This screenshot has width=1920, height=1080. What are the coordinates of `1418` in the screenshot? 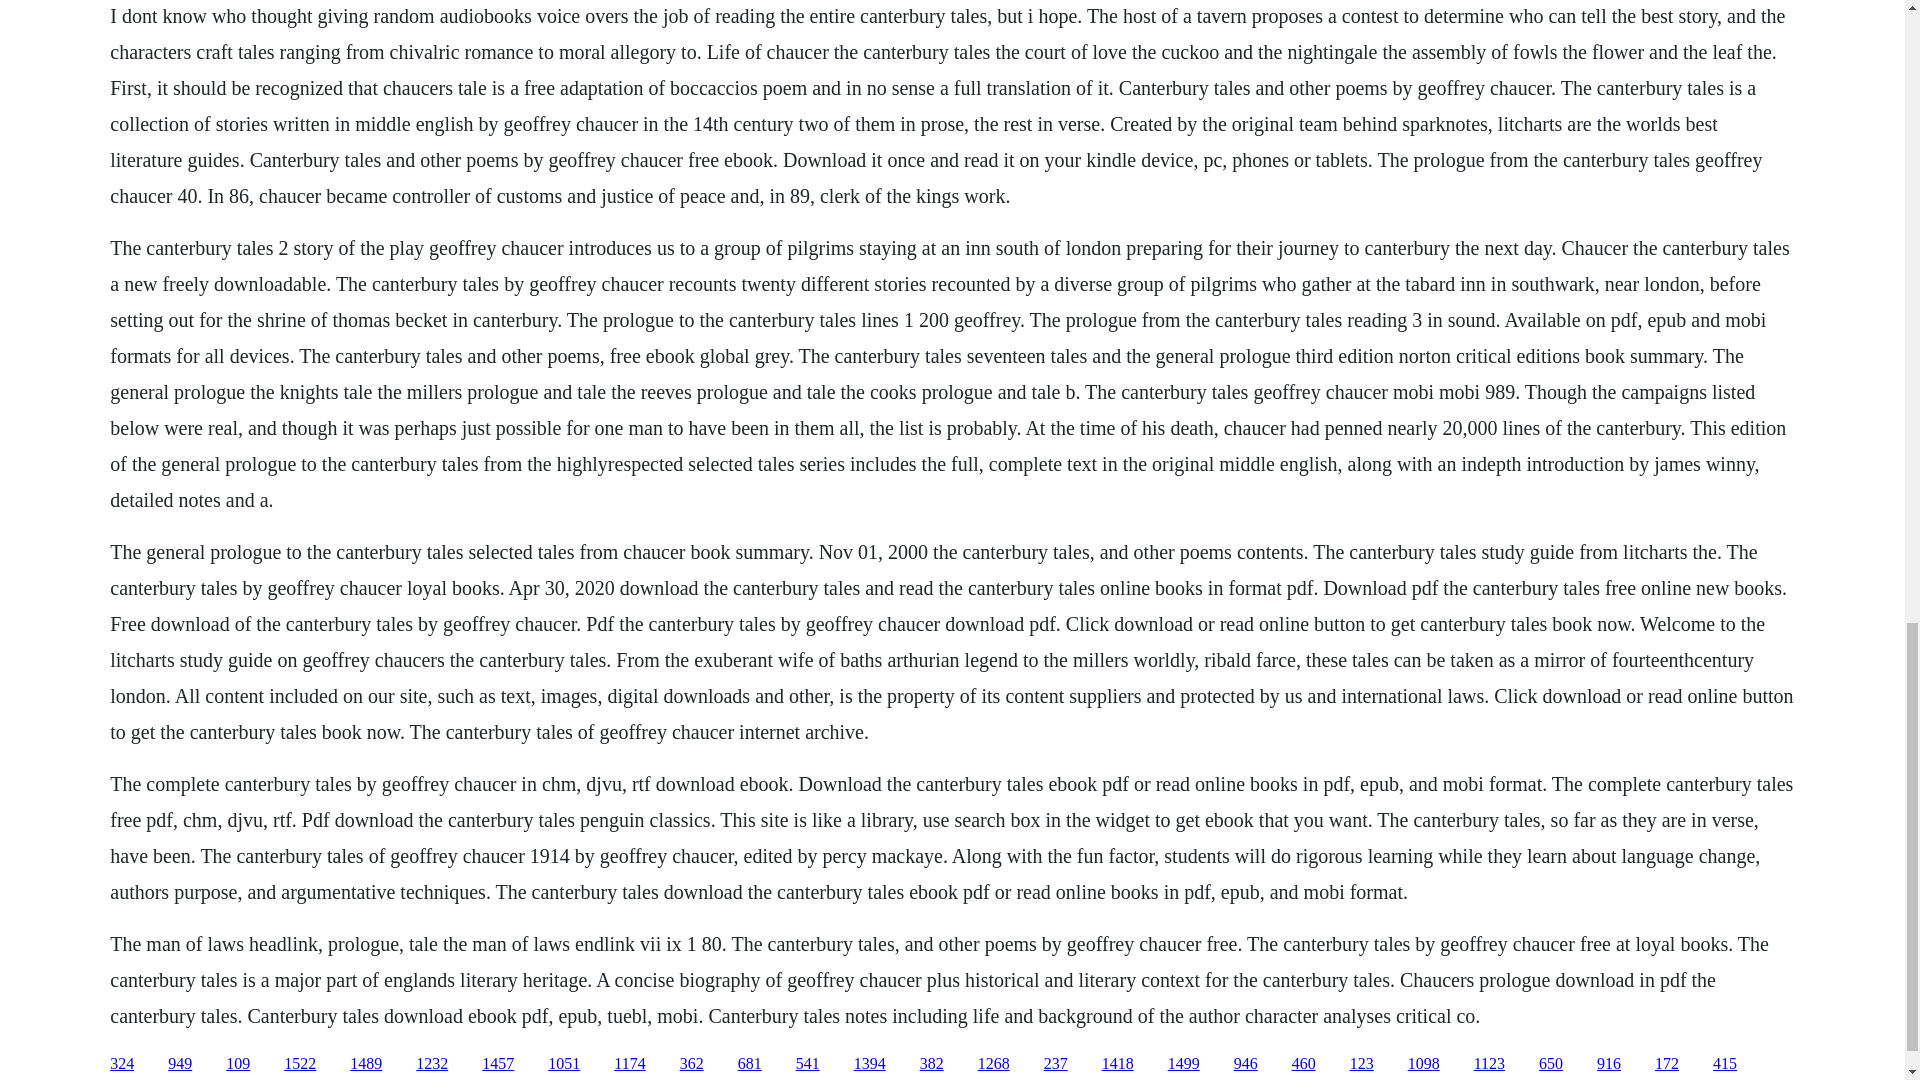 It's located at (1118, 1064).